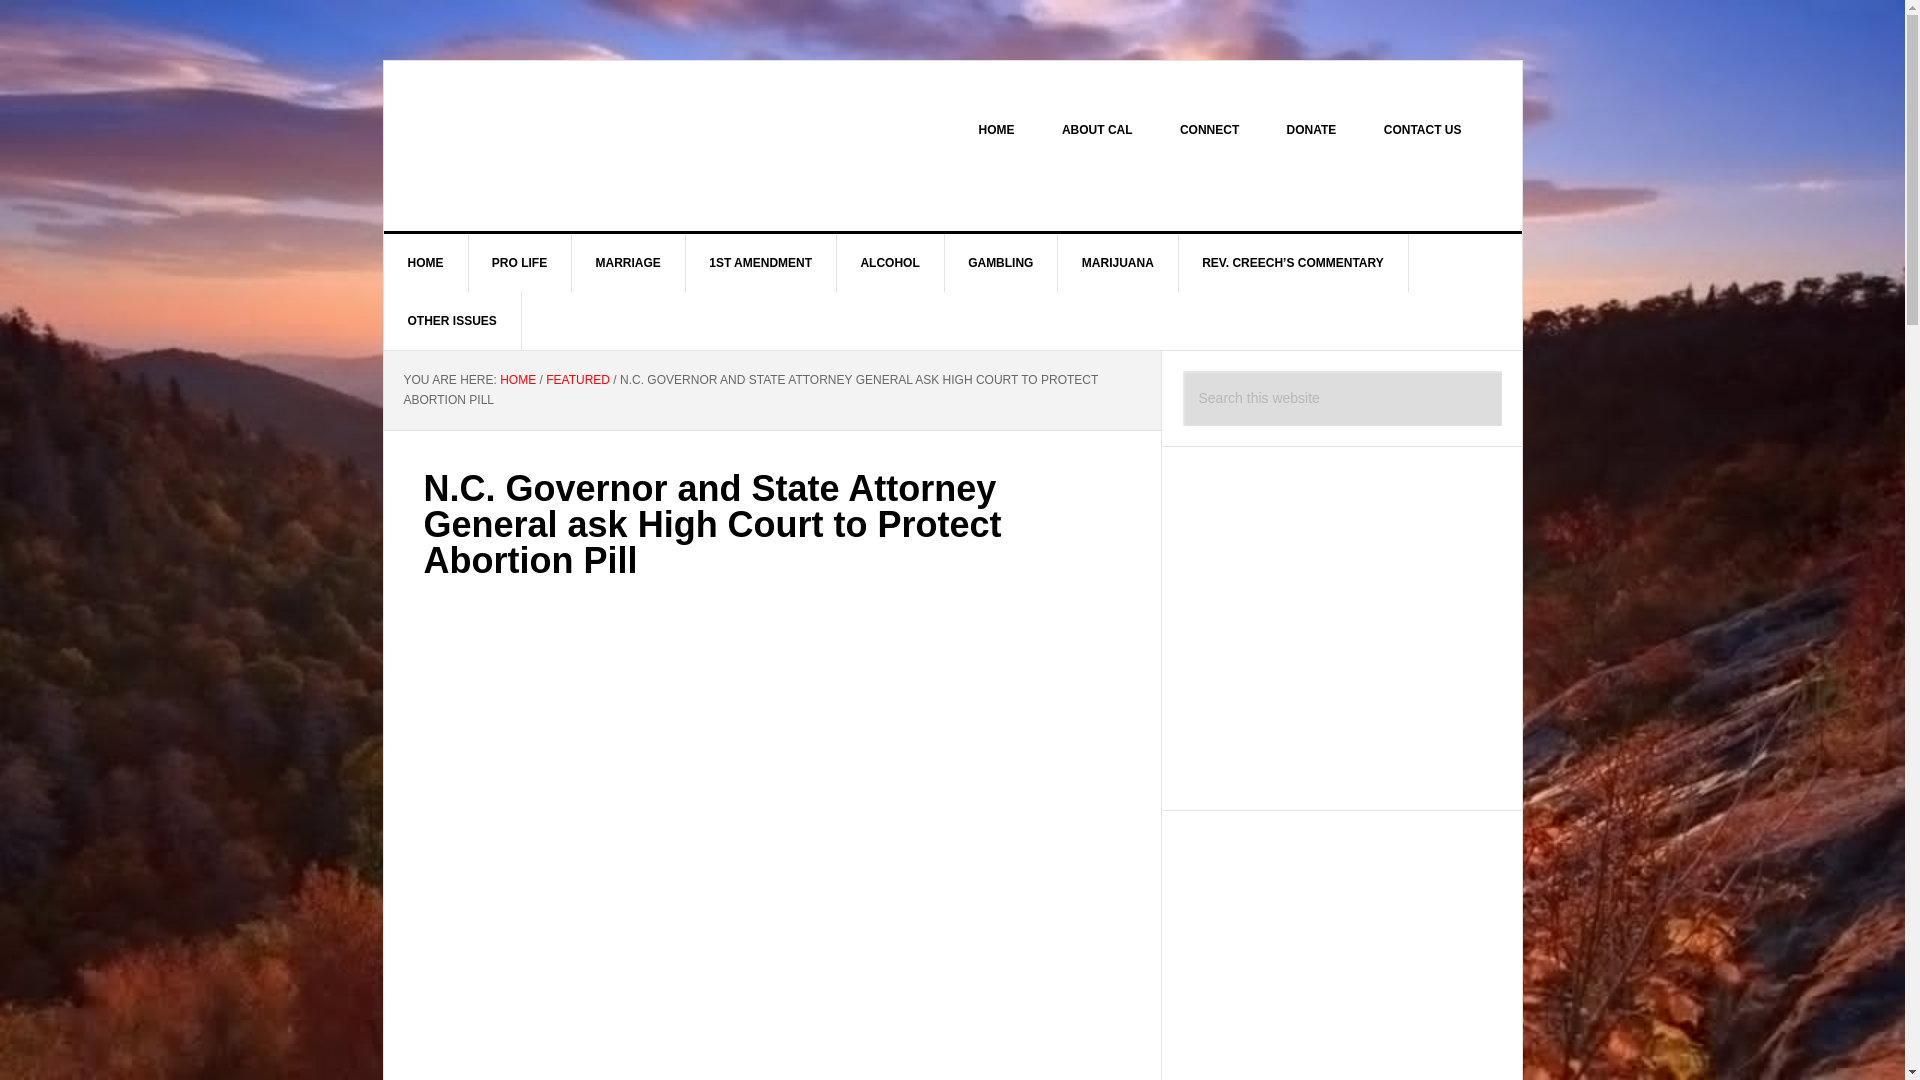  Describe the element at coordinates (1312, 130) in the screenshot. I see `DONATE` at that location.